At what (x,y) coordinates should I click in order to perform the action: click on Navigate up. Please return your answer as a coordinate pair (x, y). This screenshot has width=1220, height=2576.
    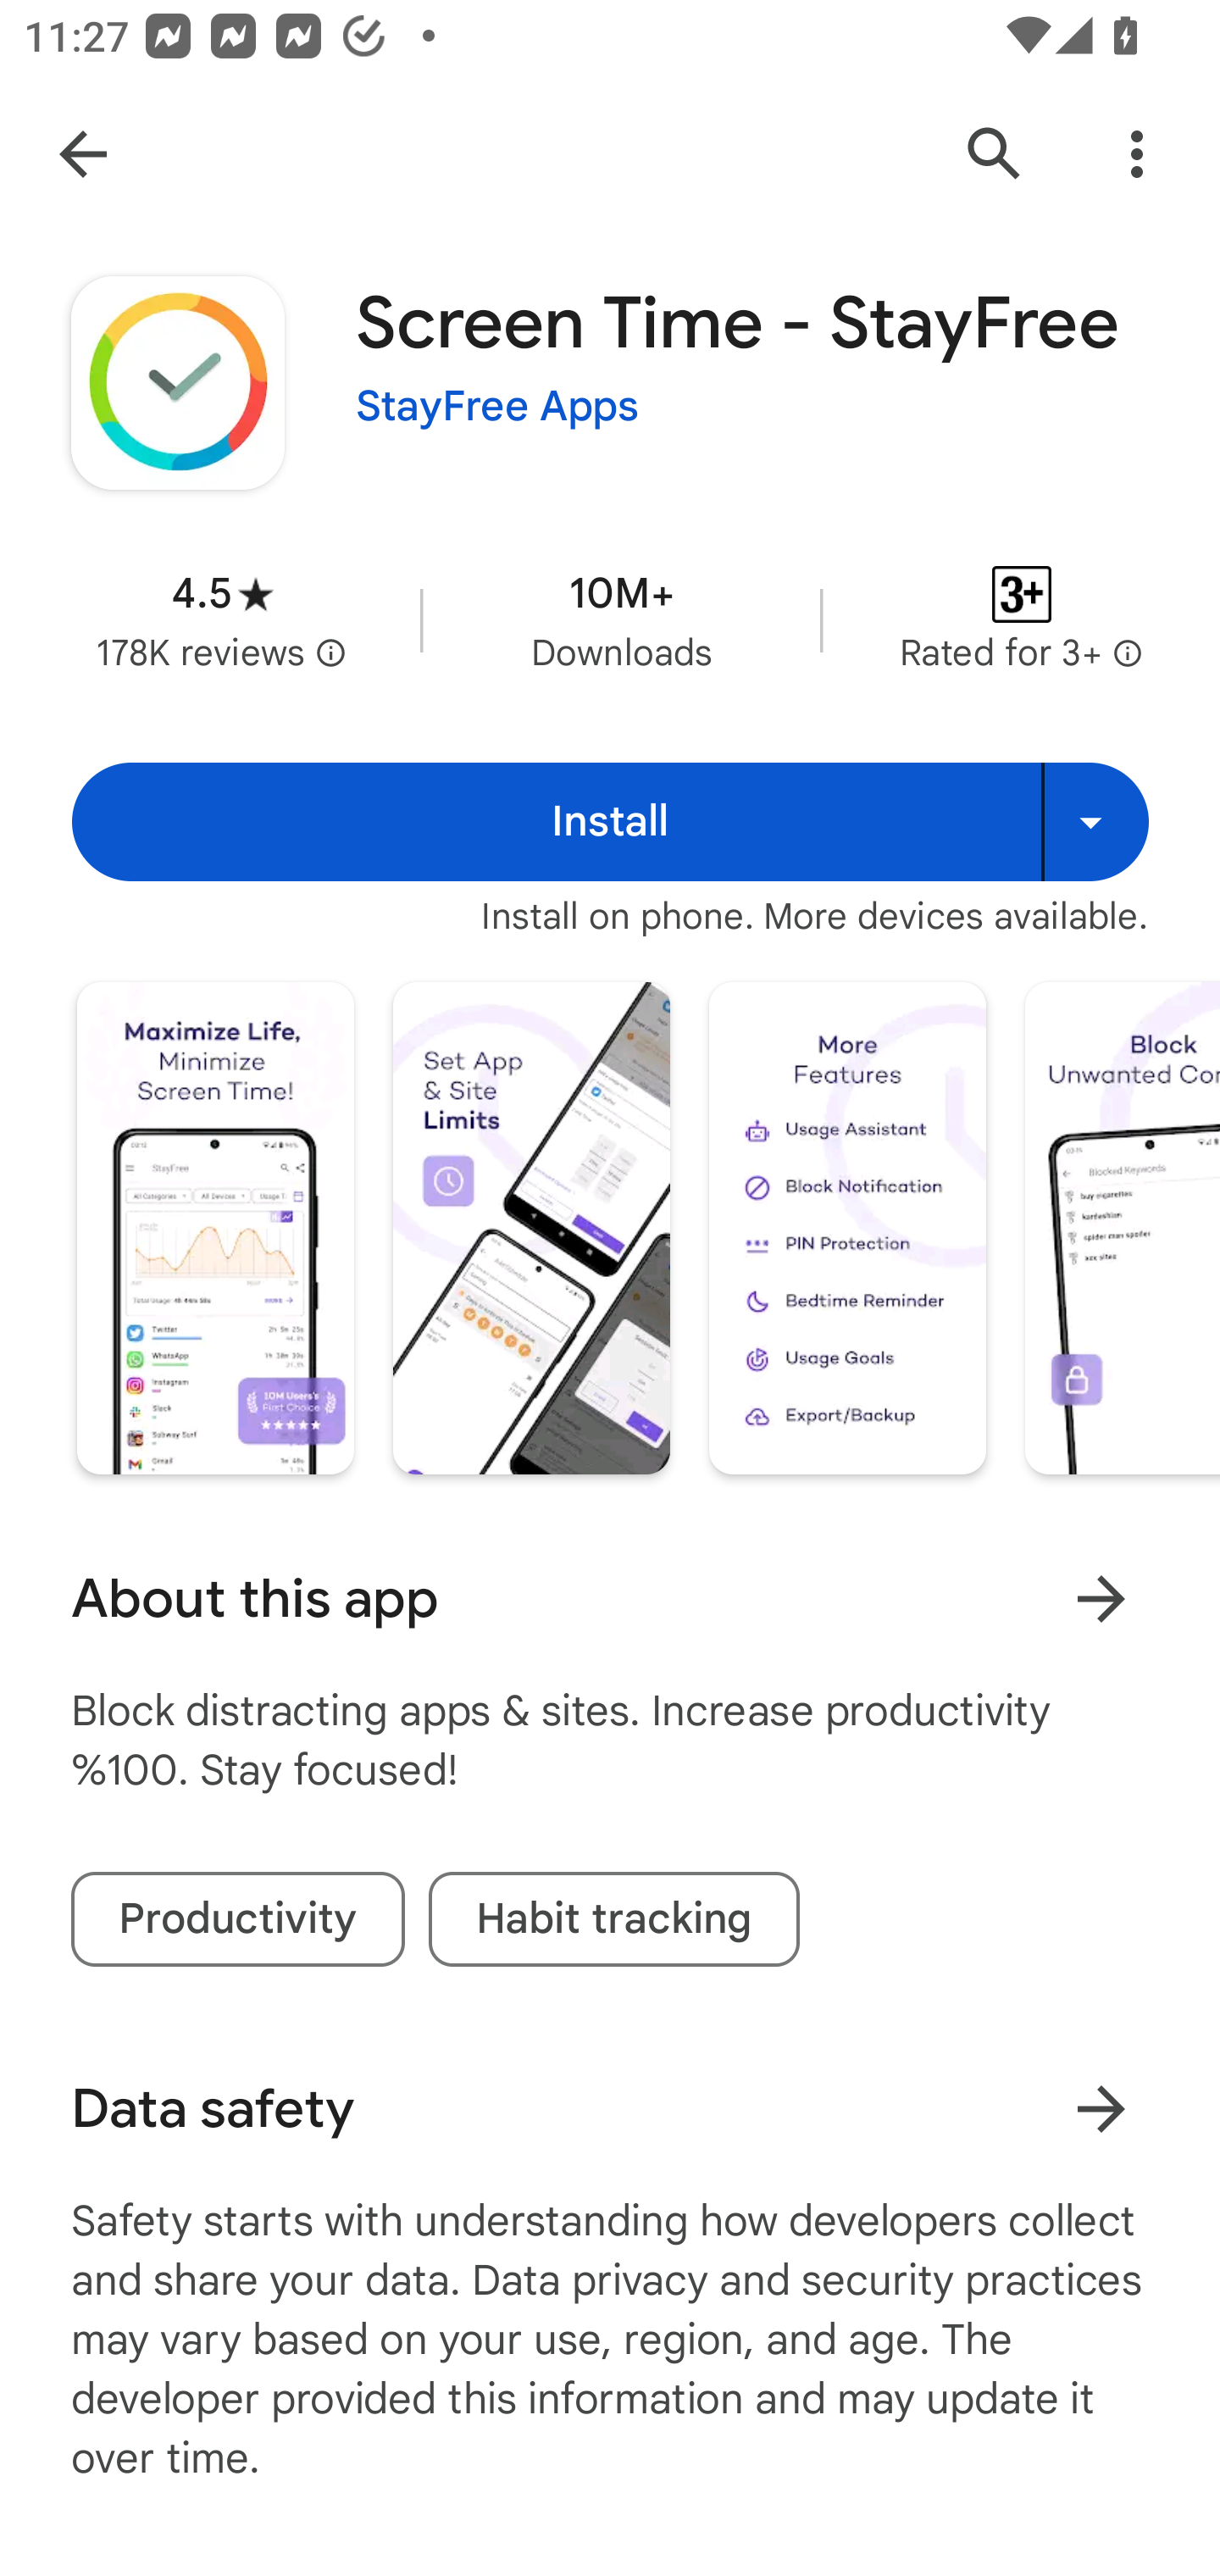
    Looking at the image, I should click on (83, 154).